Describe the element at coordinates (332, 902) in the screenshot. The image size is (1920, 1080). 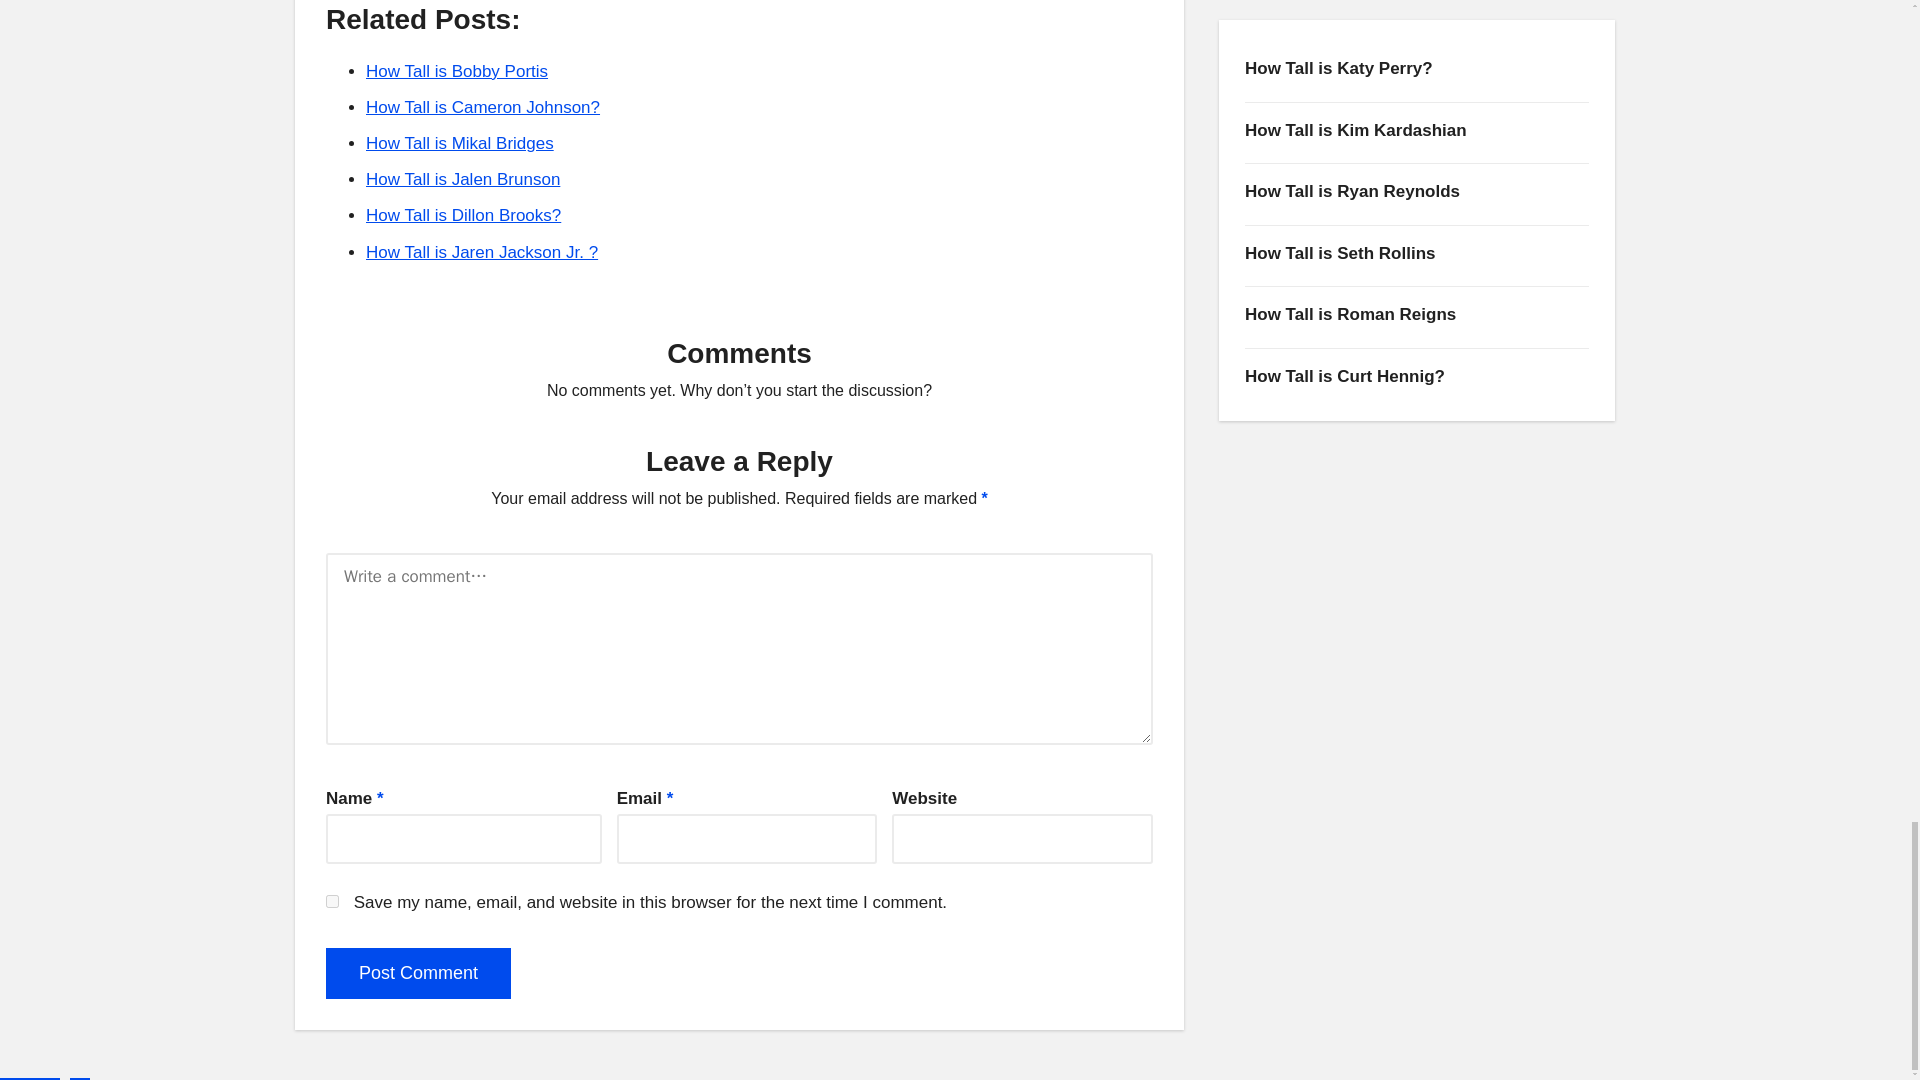
I see `yes` at that location.